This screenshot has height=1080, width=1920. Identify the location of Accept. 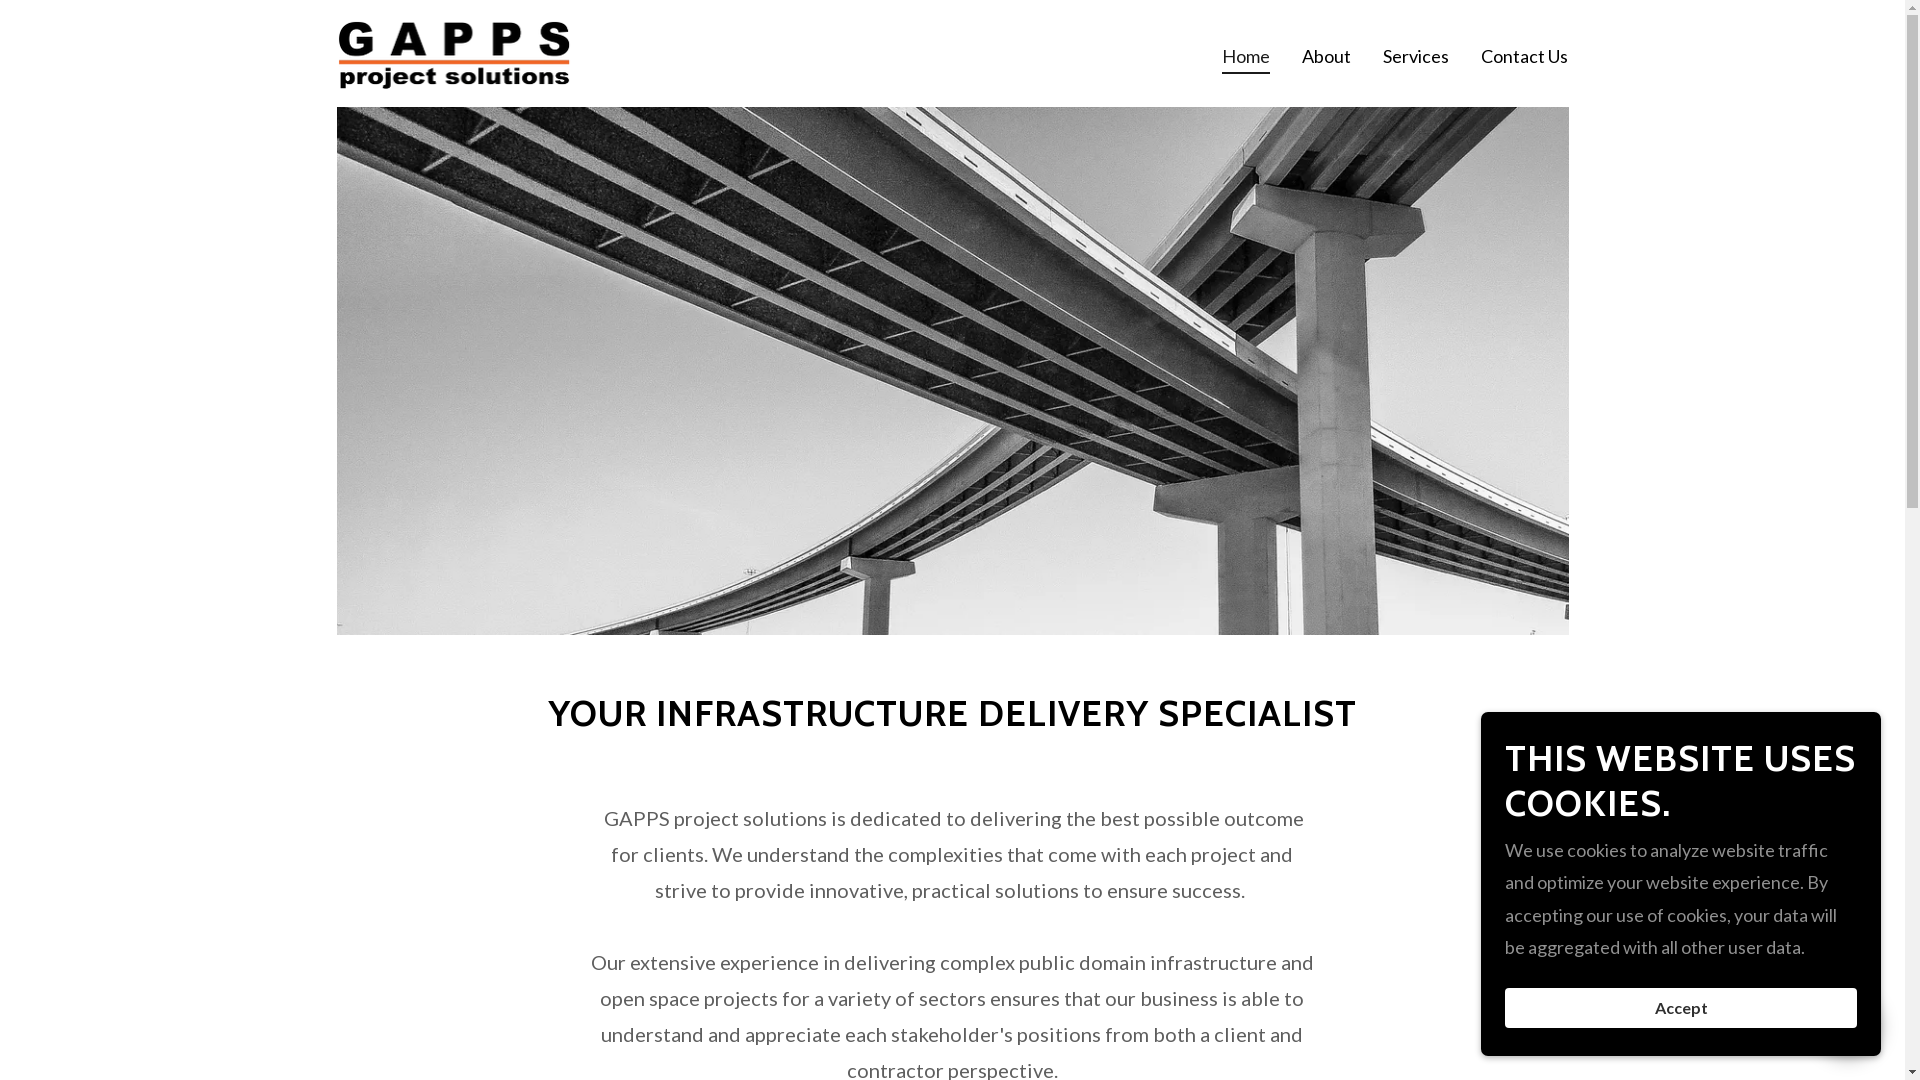
(1681, 1008).